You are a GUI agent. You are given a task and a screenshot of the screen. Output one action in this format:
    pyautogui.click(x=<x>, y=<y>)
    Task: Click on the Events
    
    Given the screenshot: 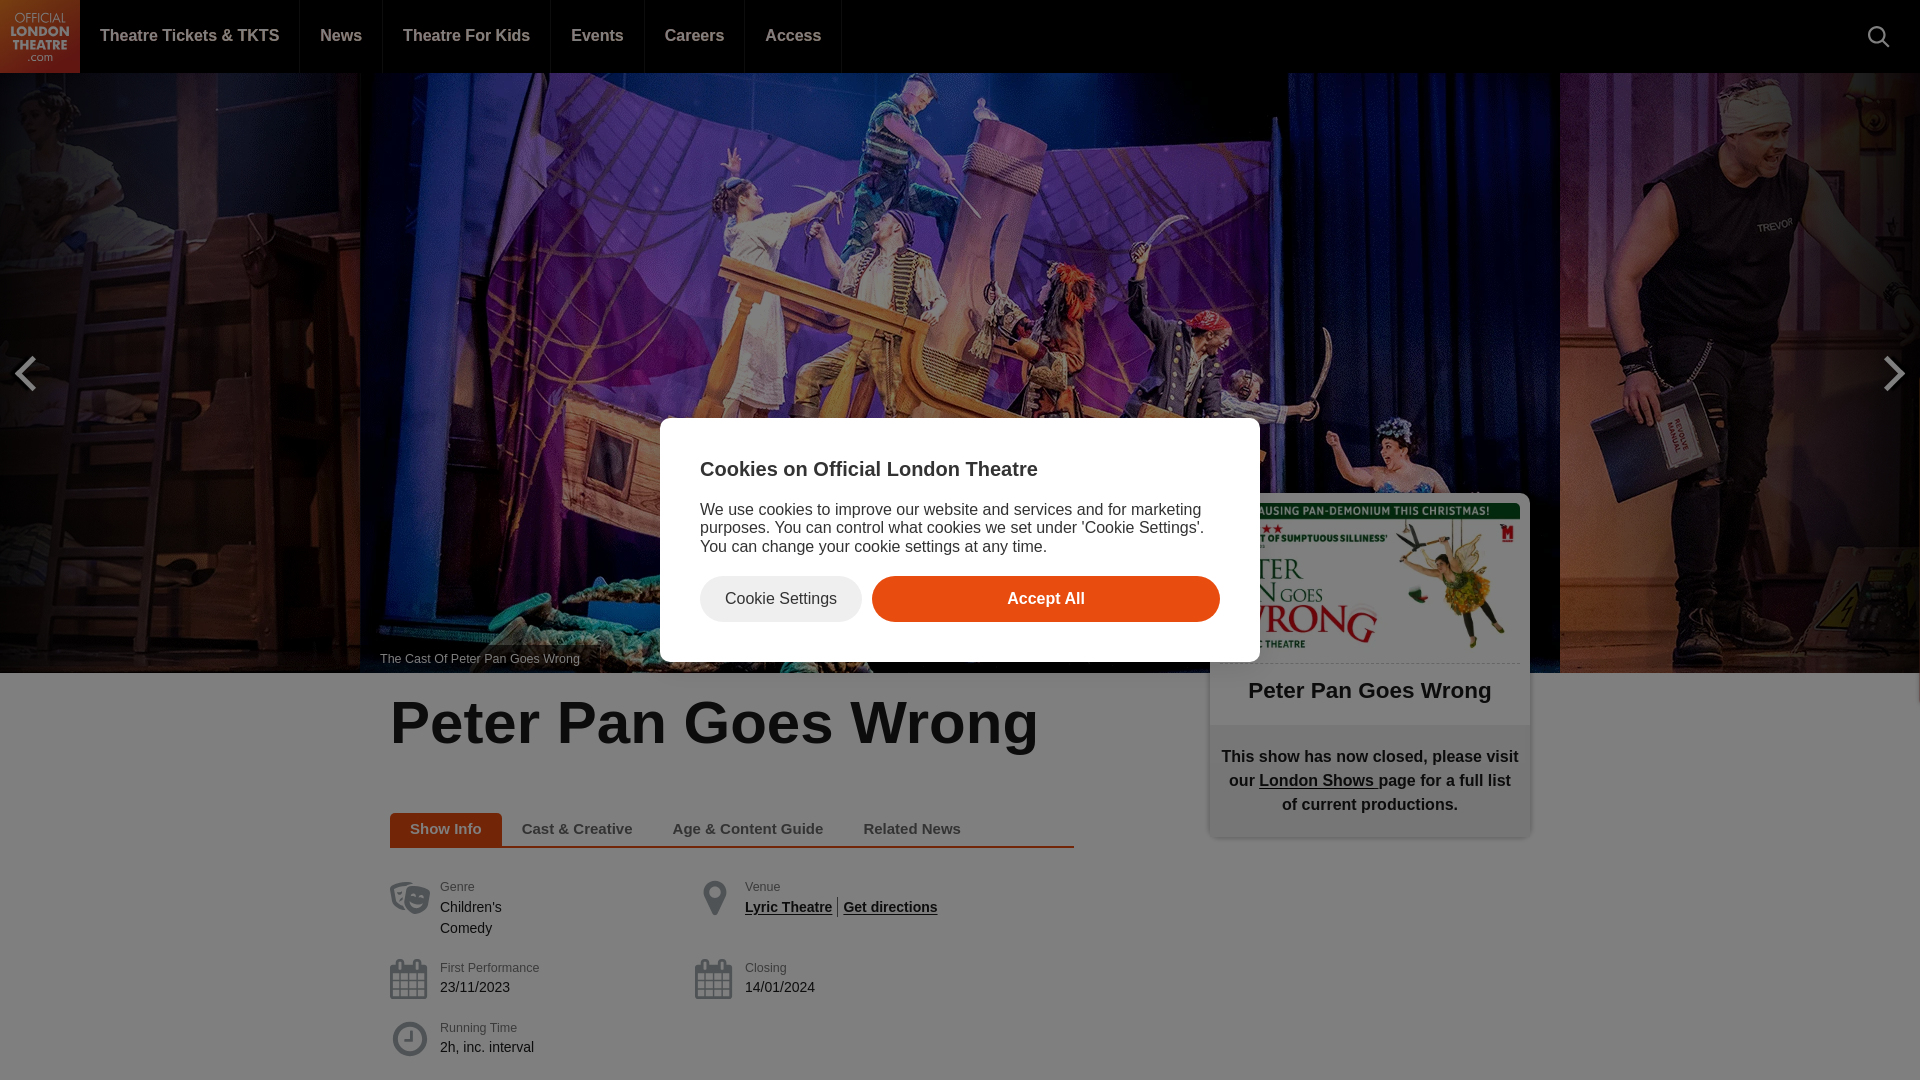 What is the action you would take?
    pyautogui.click(x=597, y=36)
    